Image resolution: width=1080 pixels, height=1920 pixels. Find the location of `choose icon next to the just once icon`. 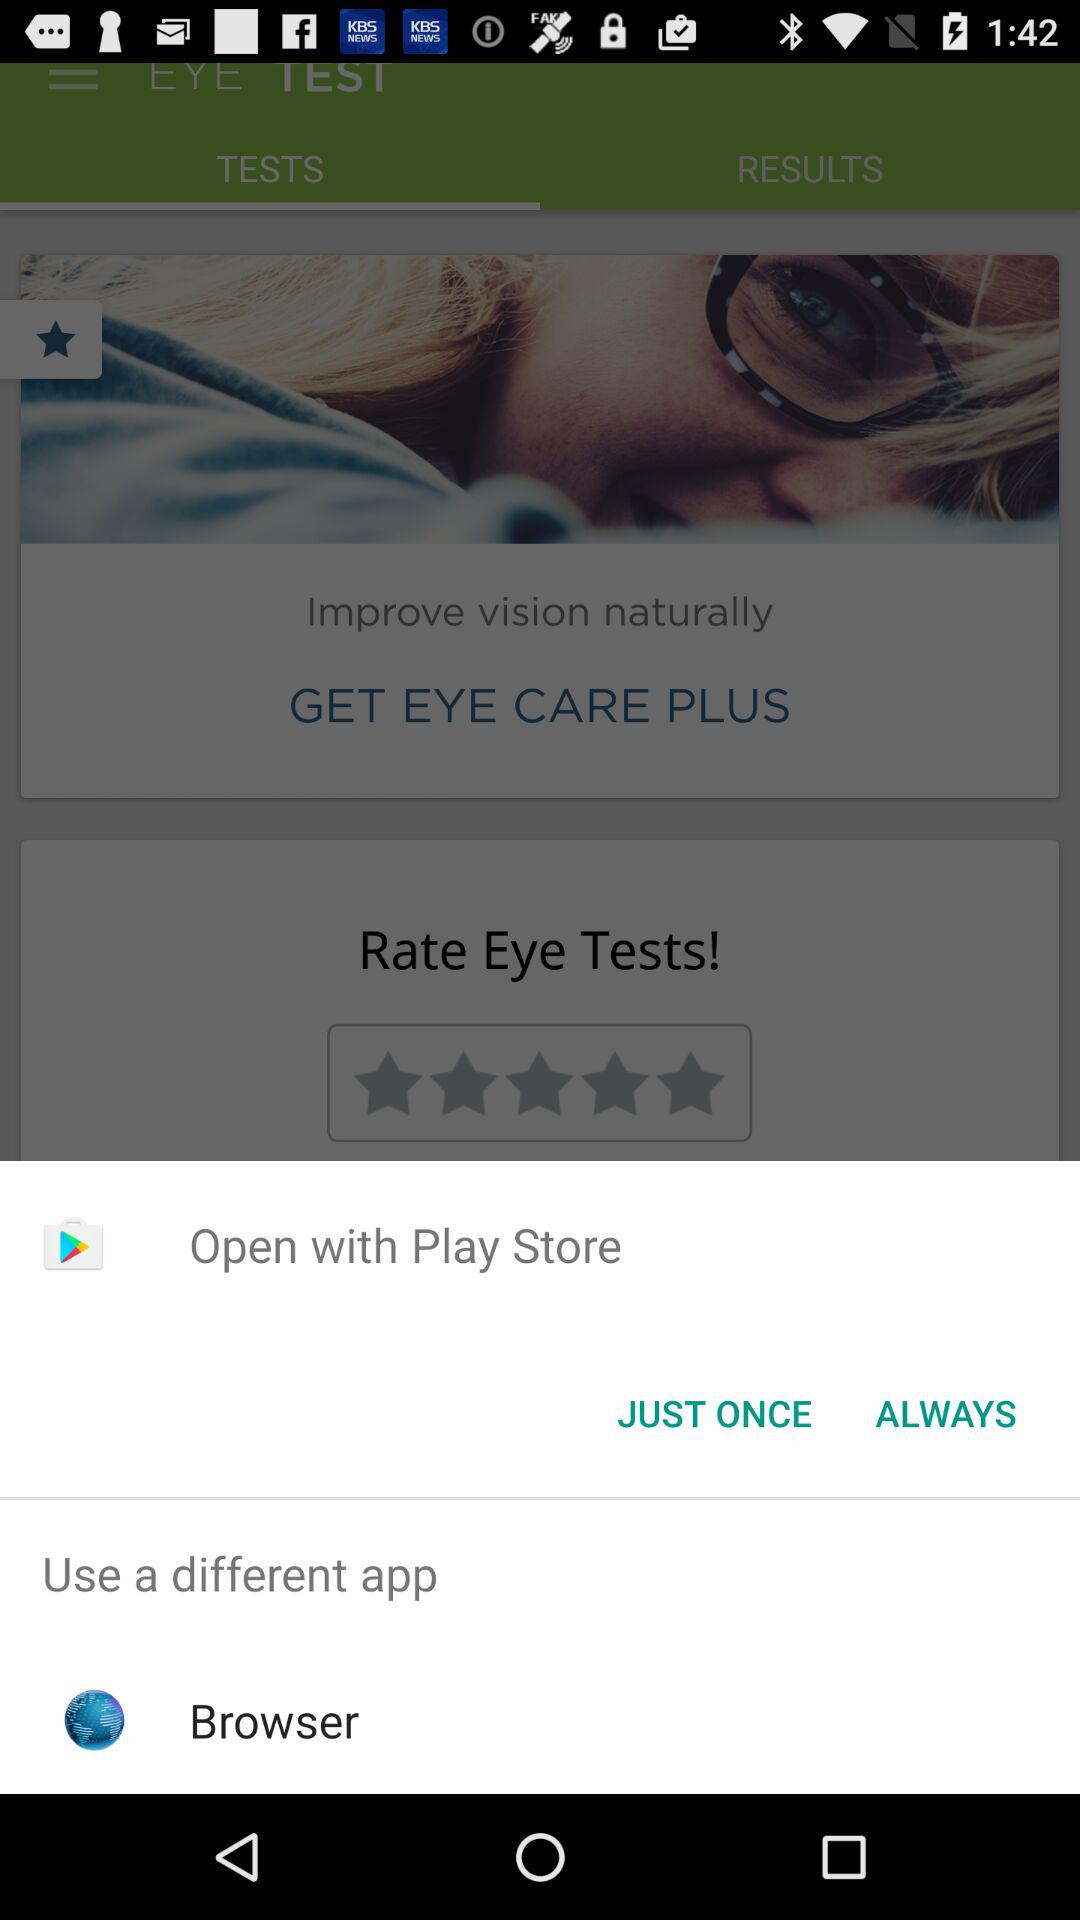

choose icon next to the just once icon is located at coordinates (946, 1413).